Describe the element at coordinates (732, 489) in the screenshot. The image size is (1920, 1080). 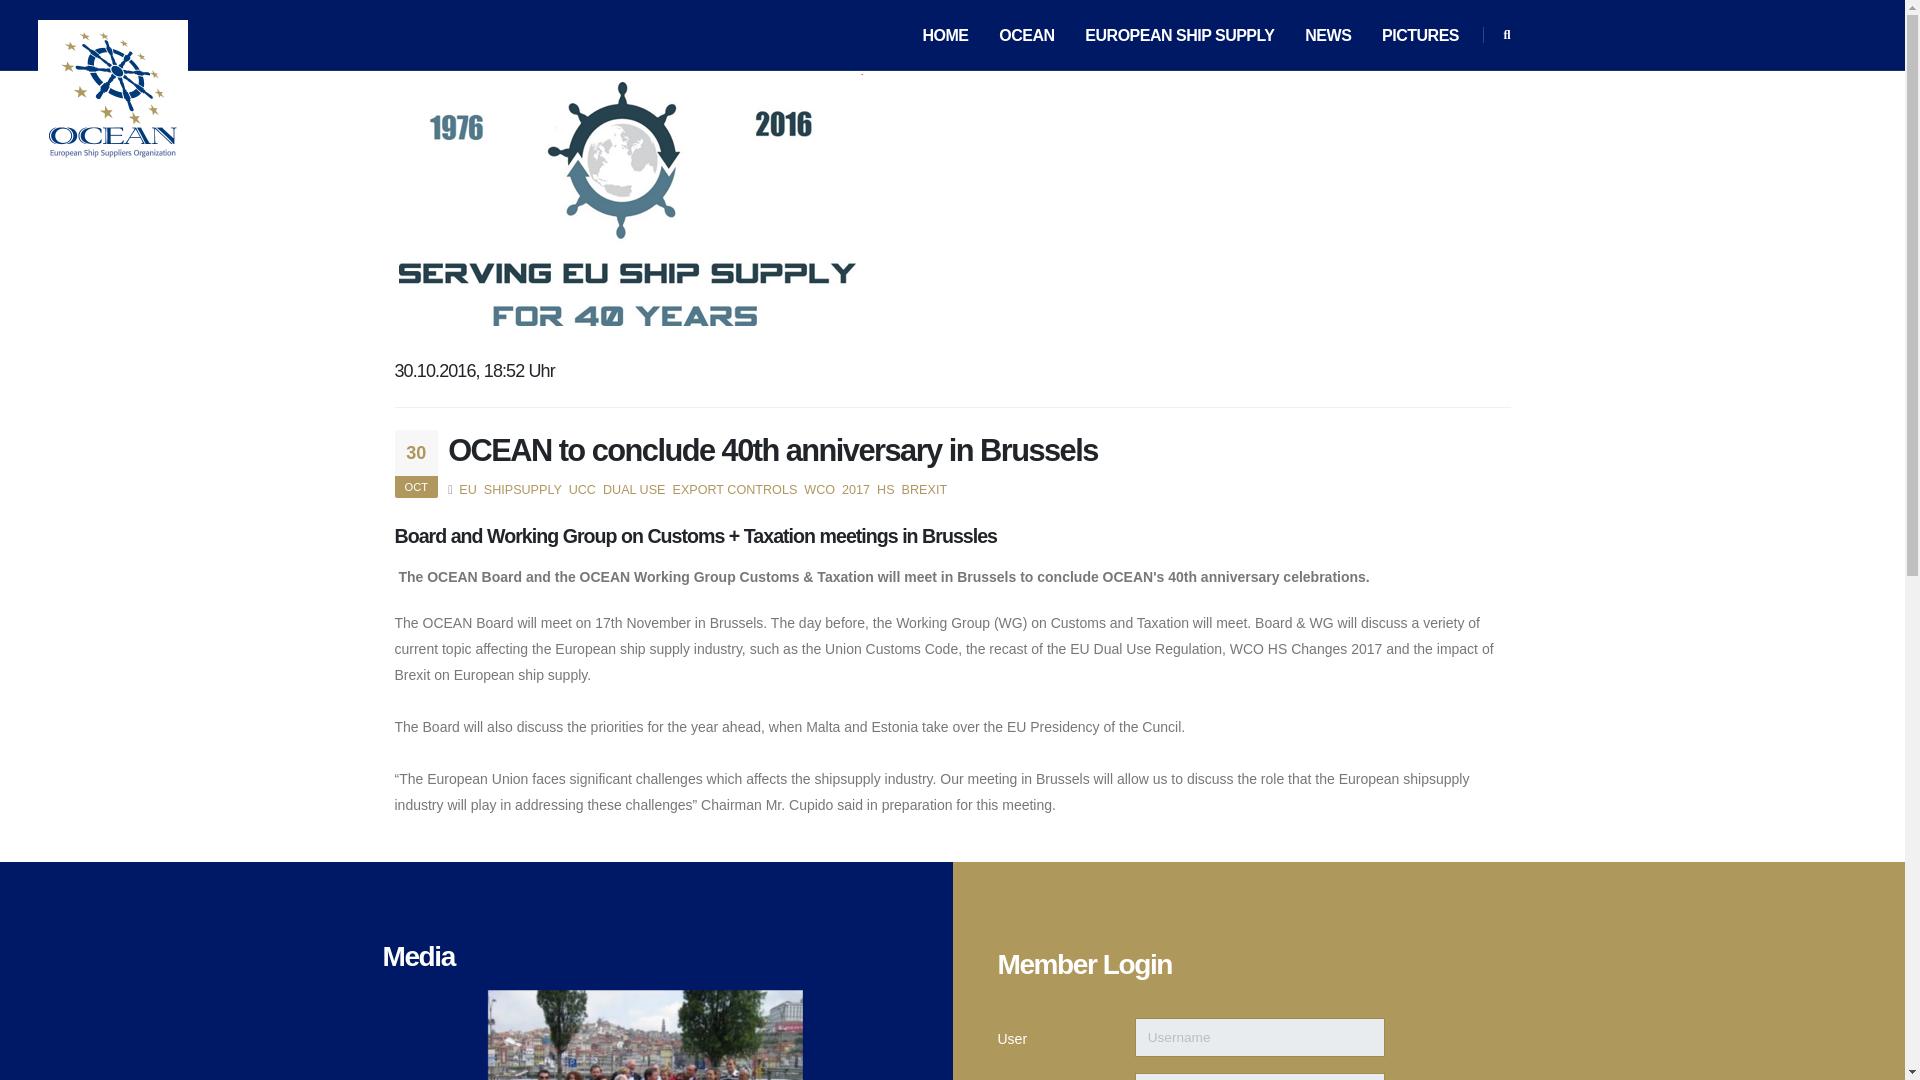
I see `EXPORT CONTROLS` at that location.